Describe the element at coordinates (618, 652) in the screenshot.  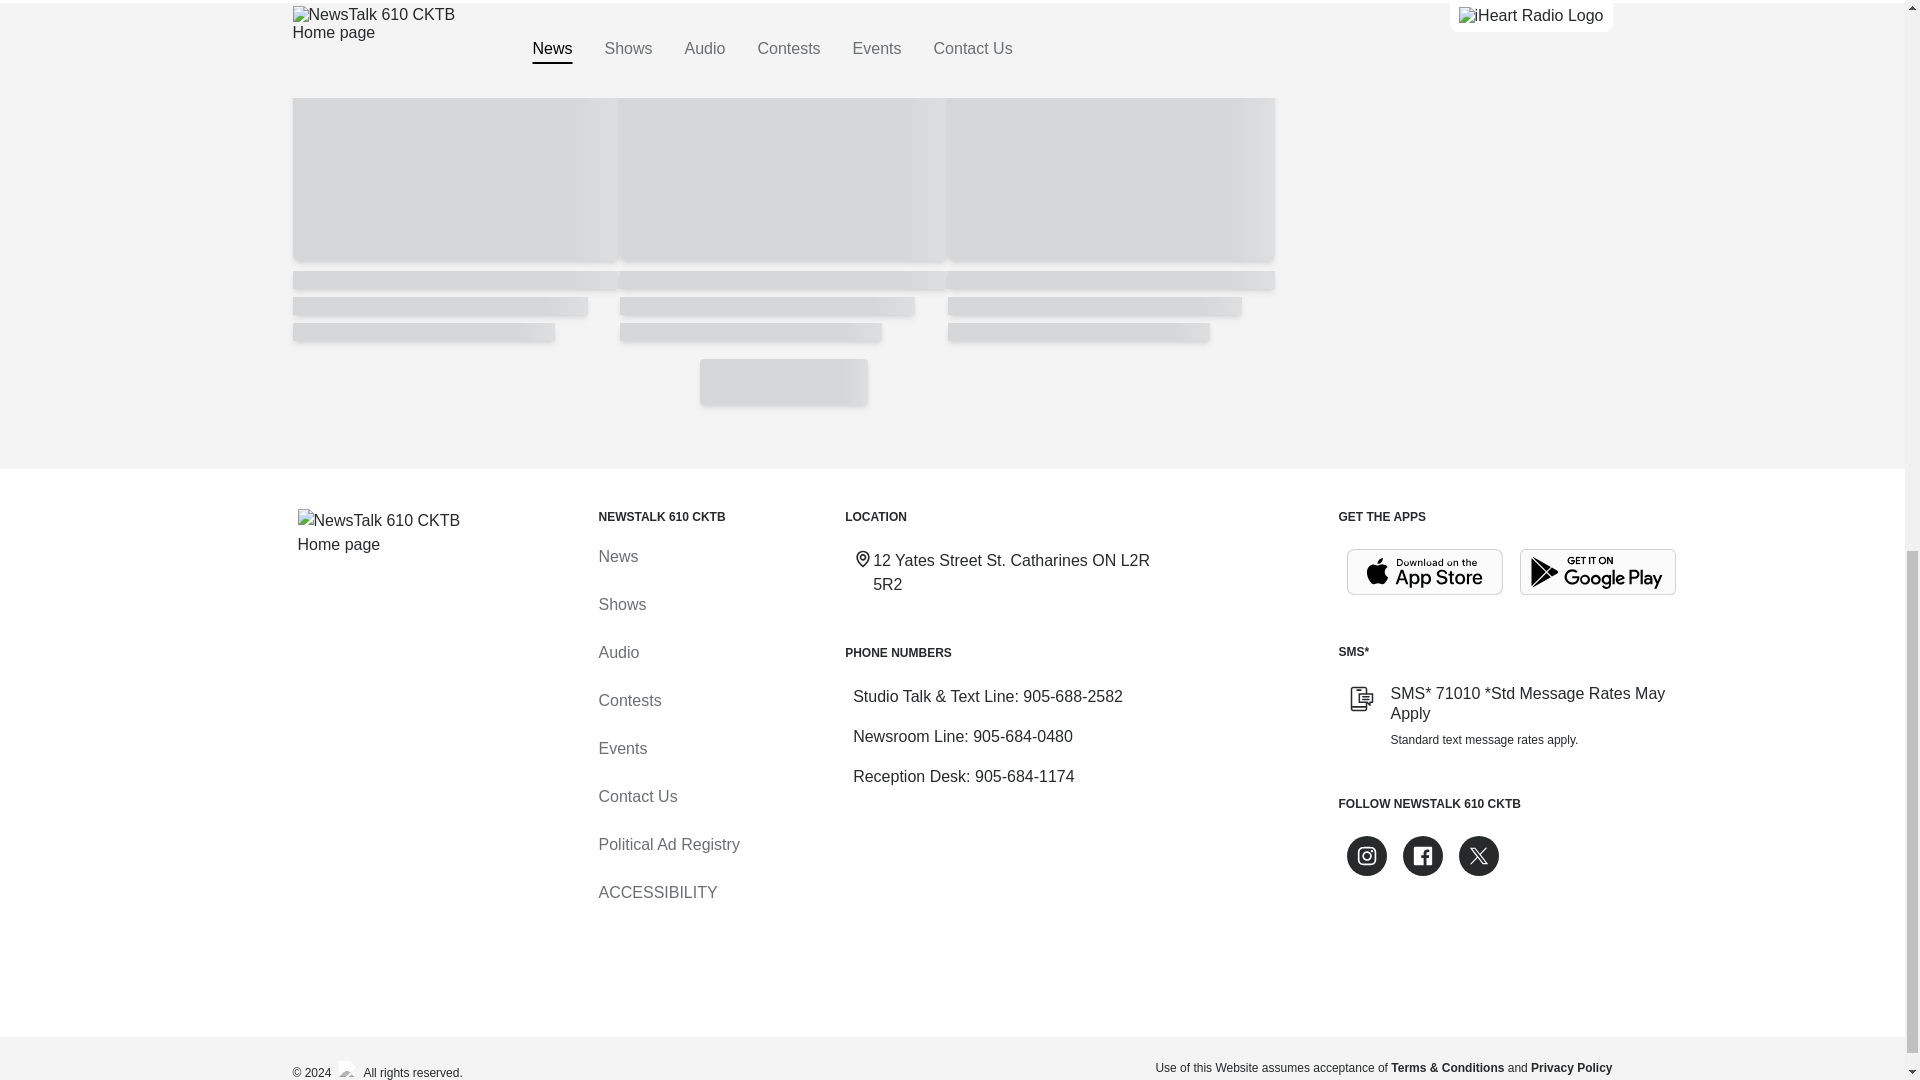
I see `Audio` at that location.